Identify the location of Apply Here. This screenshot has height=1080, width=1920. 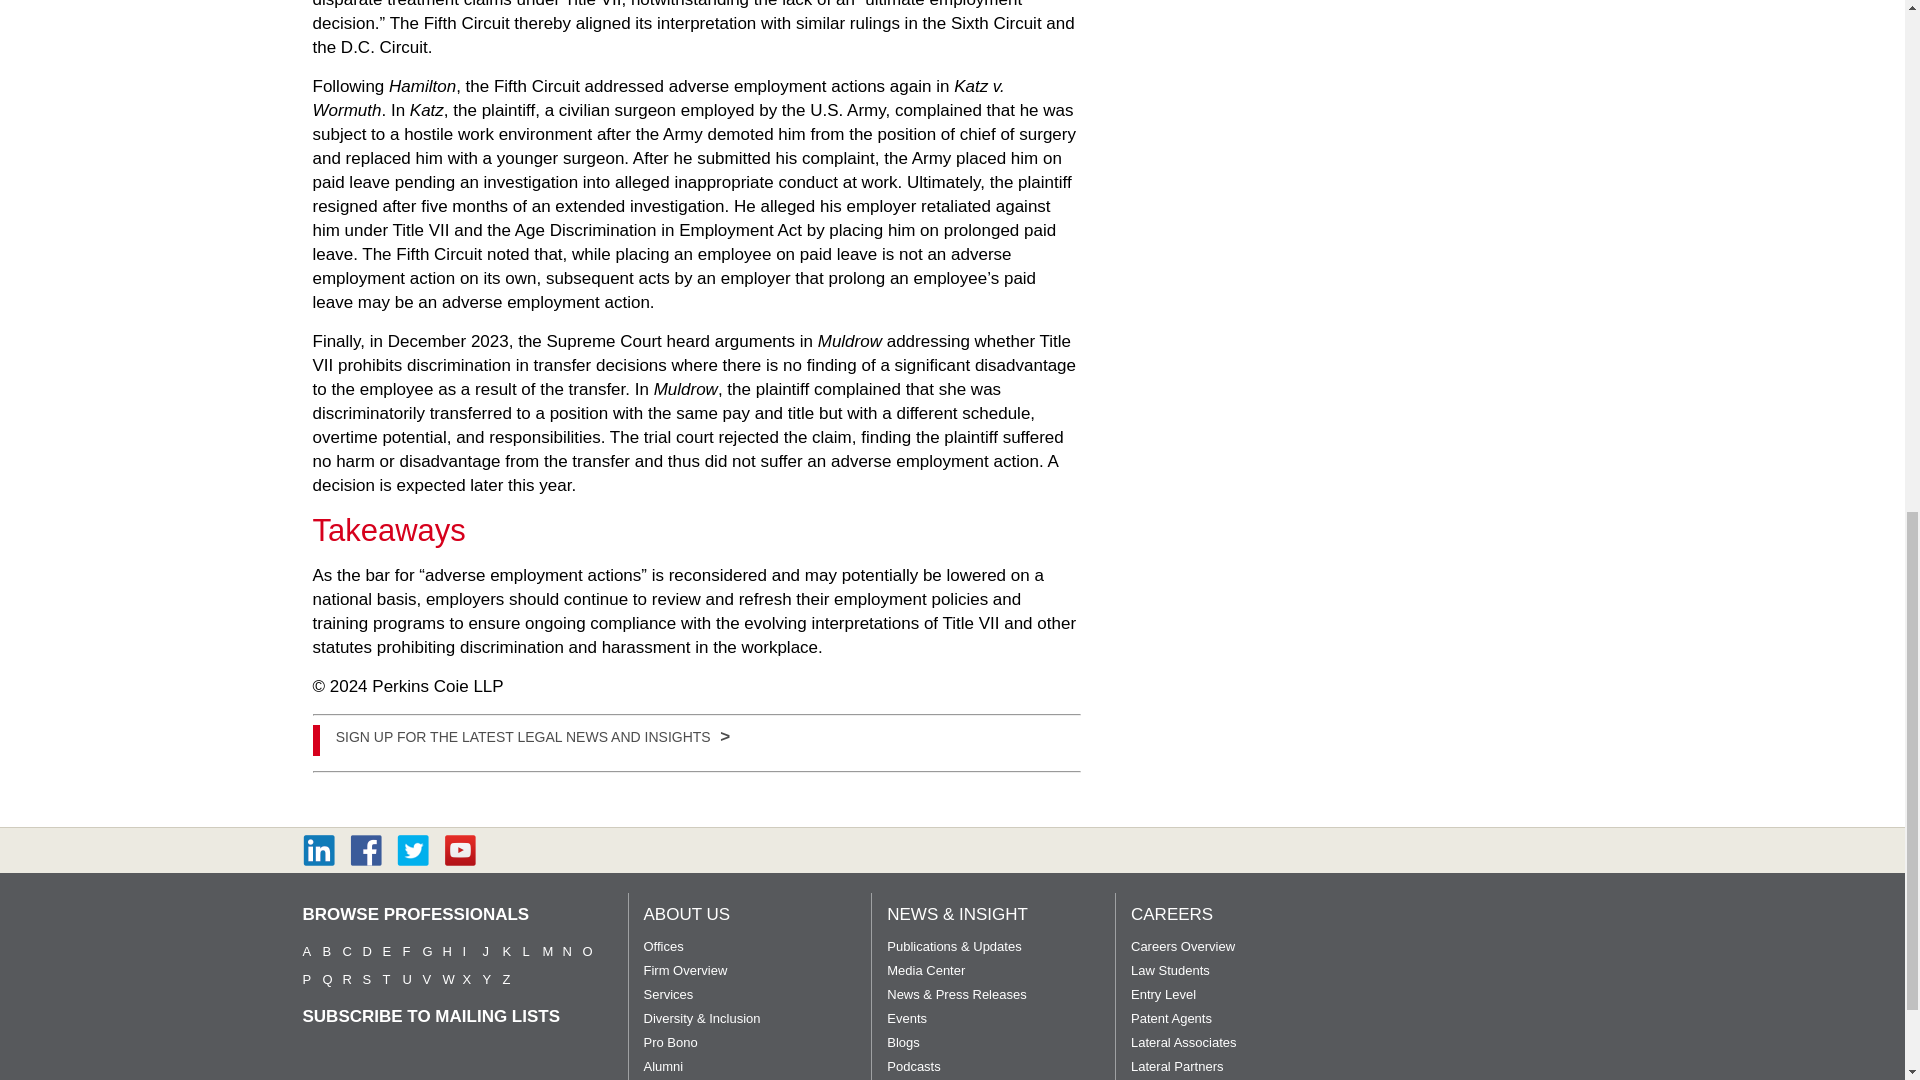
(532, 735).